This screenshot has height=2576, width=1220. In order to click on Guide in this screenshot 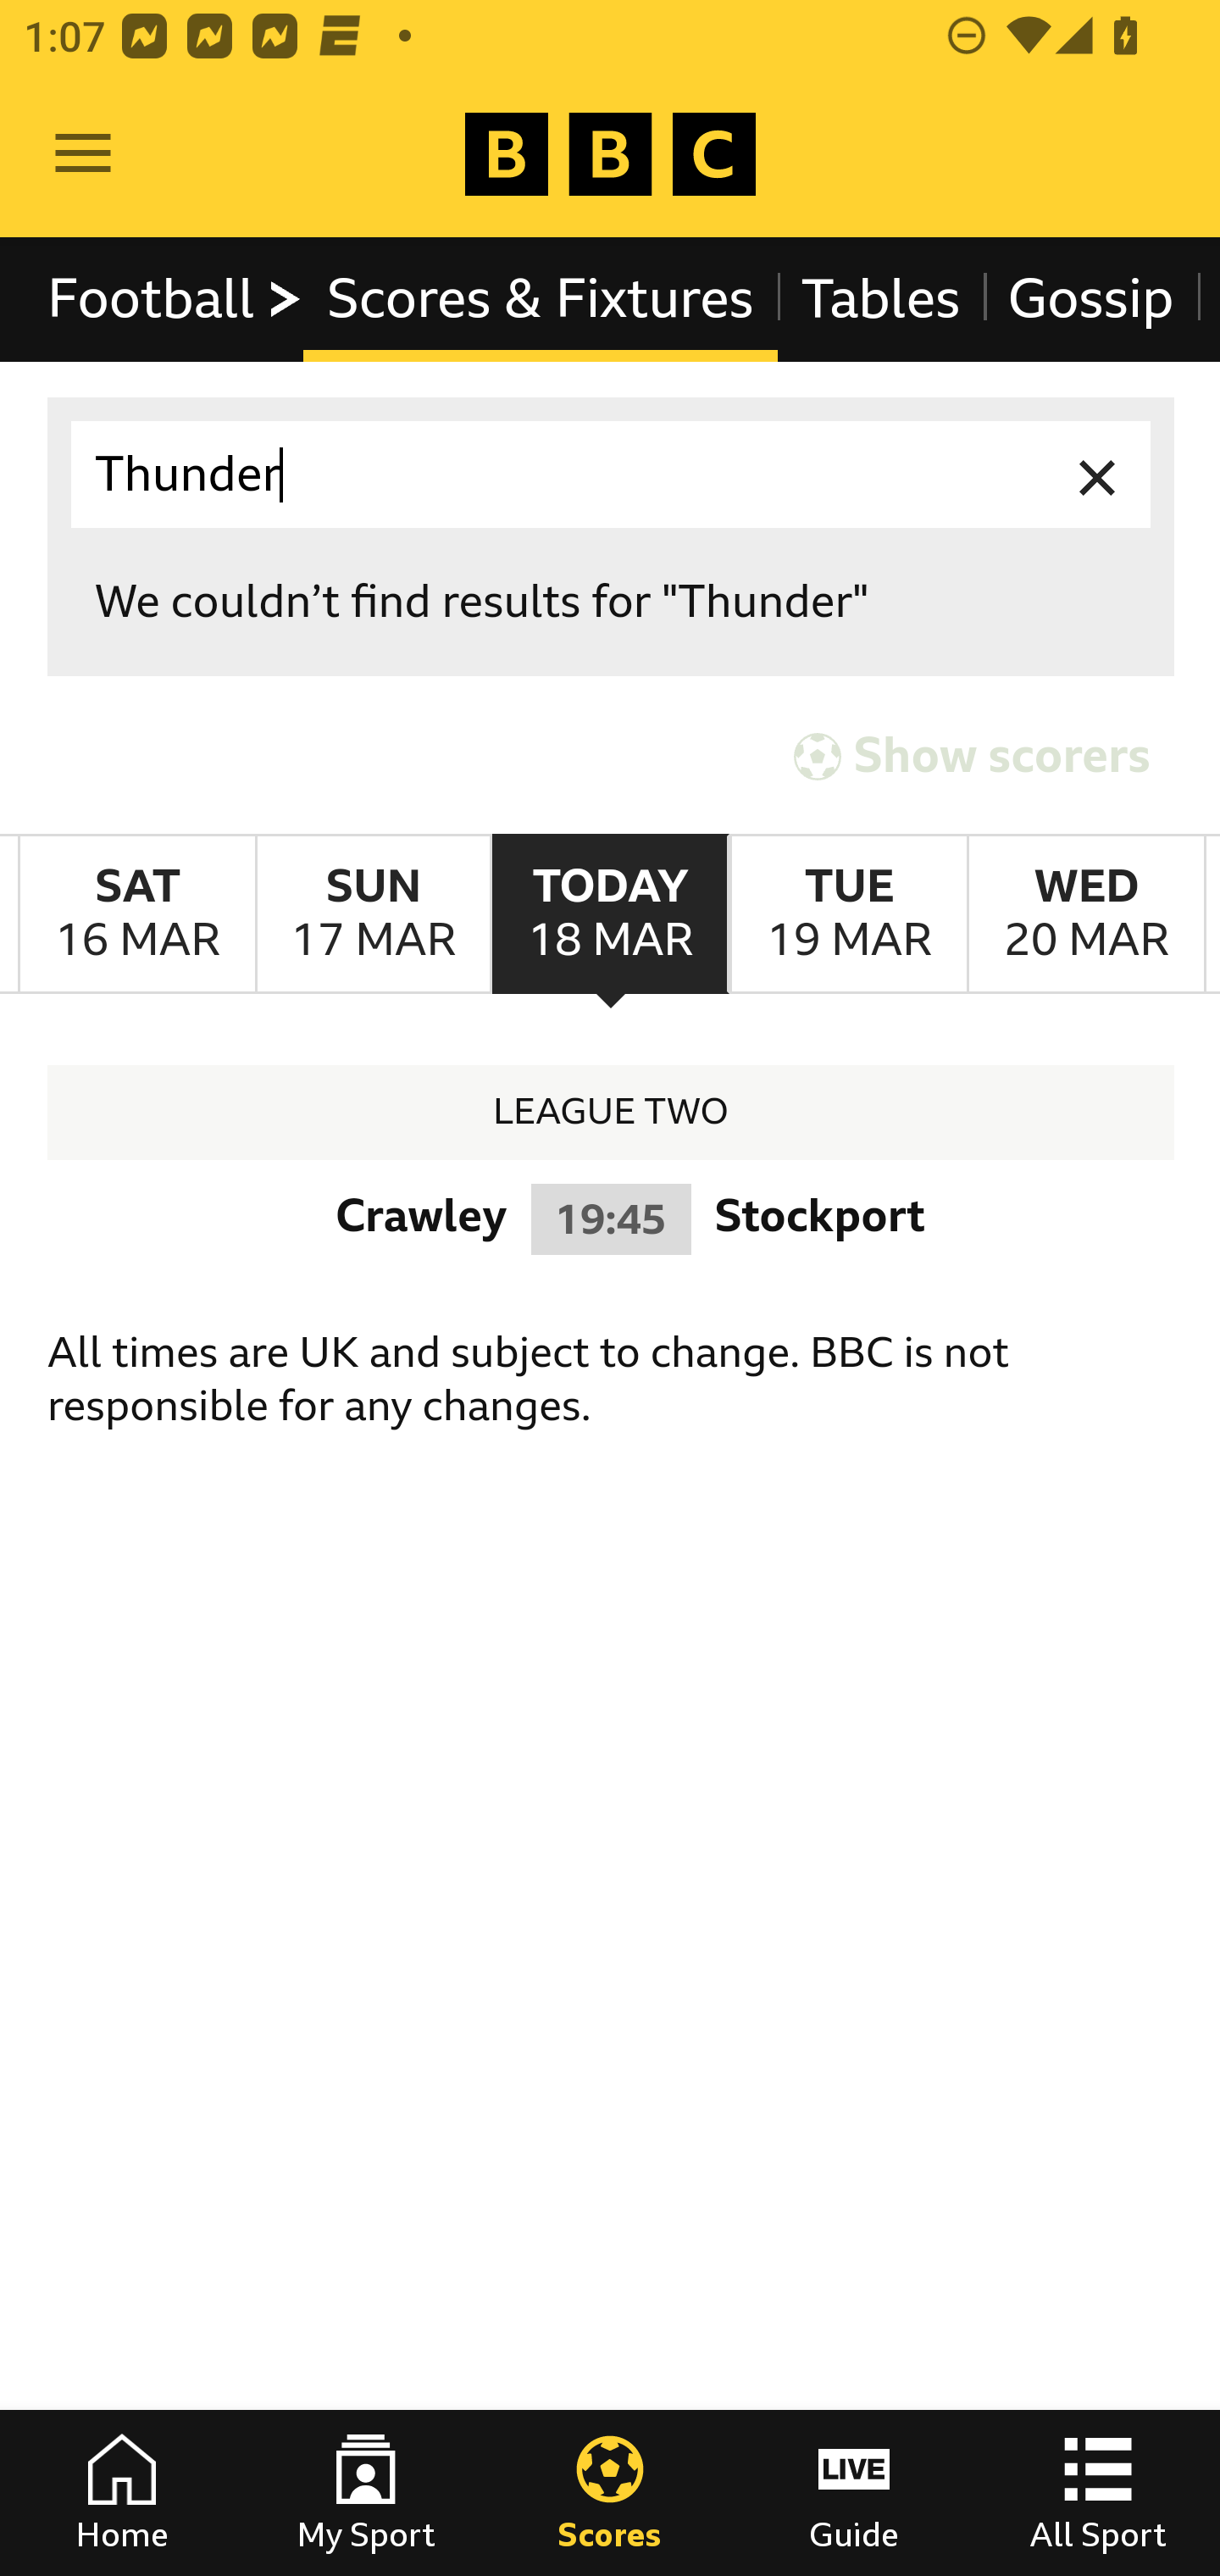, I will do `click(854, 2493)`.